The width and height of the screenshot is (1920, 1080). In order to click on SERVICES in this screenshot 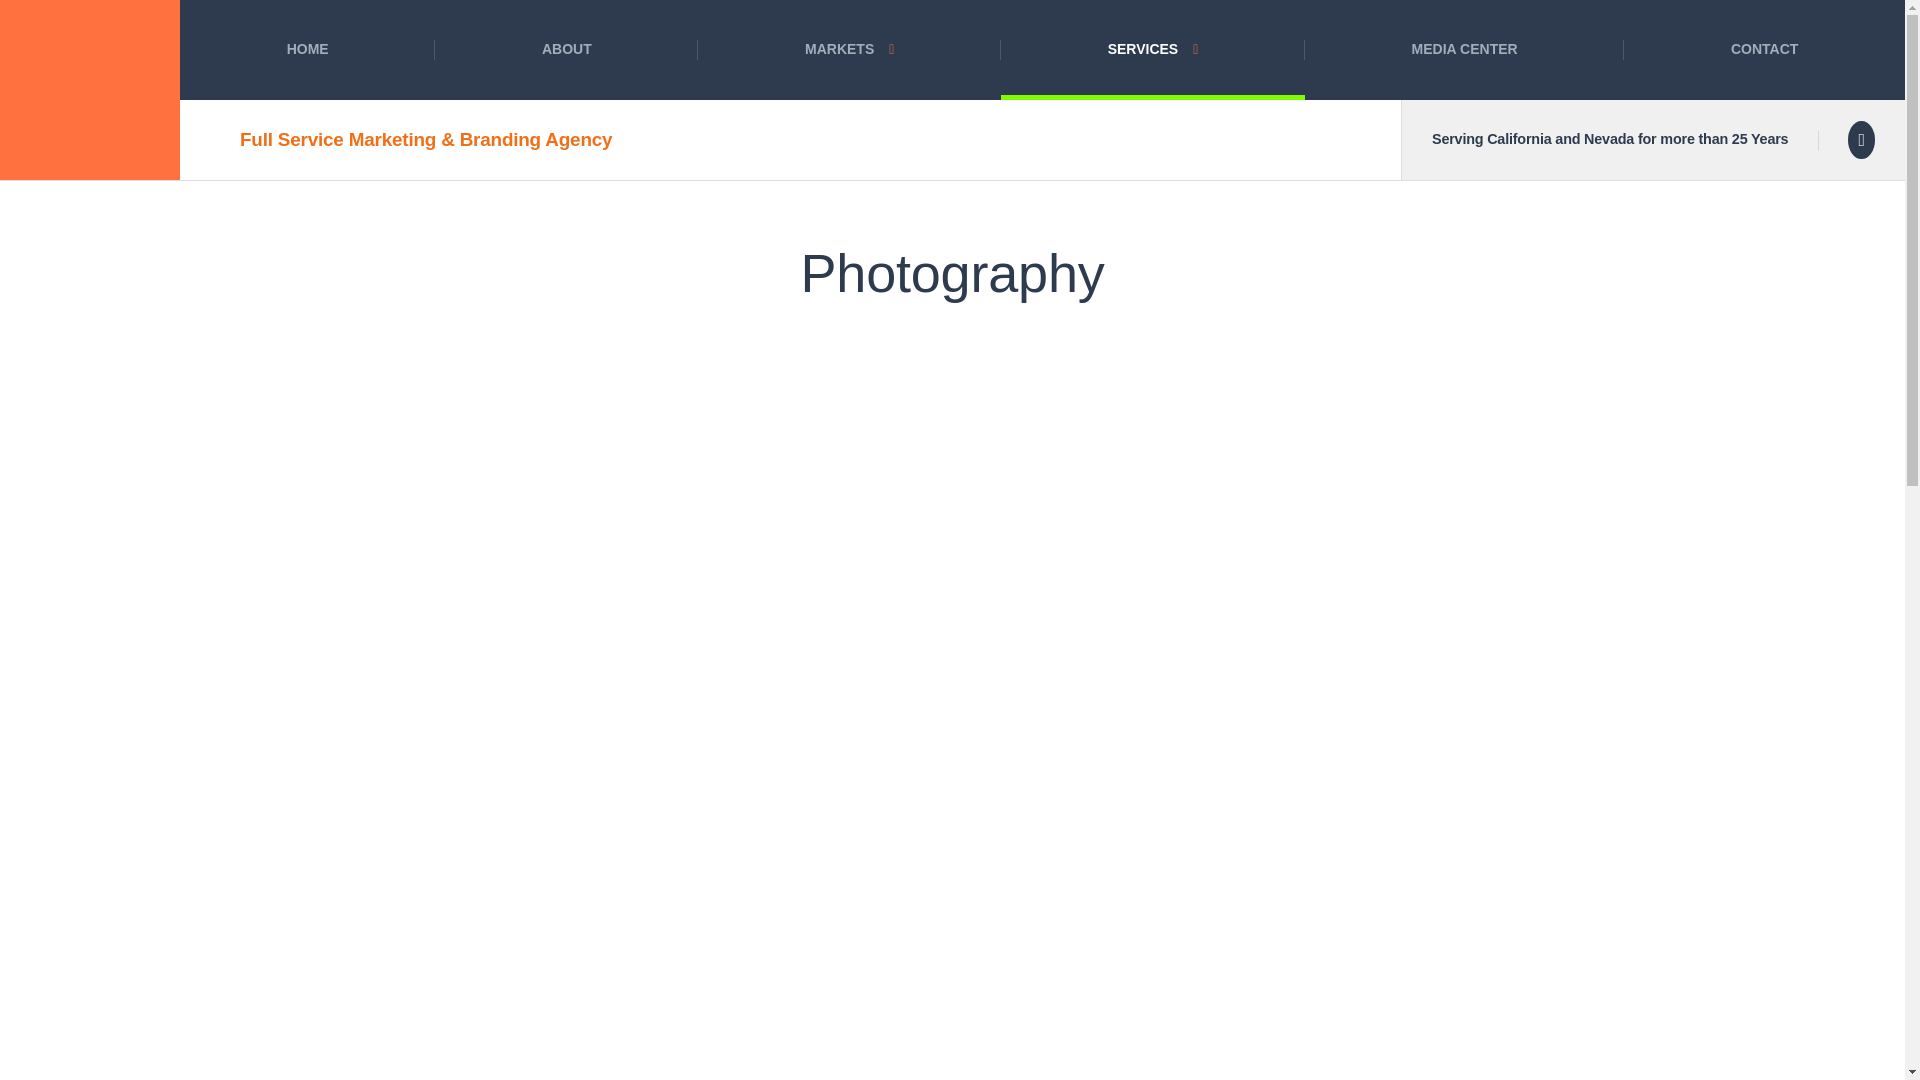, I will do `click(1152, 50)`.